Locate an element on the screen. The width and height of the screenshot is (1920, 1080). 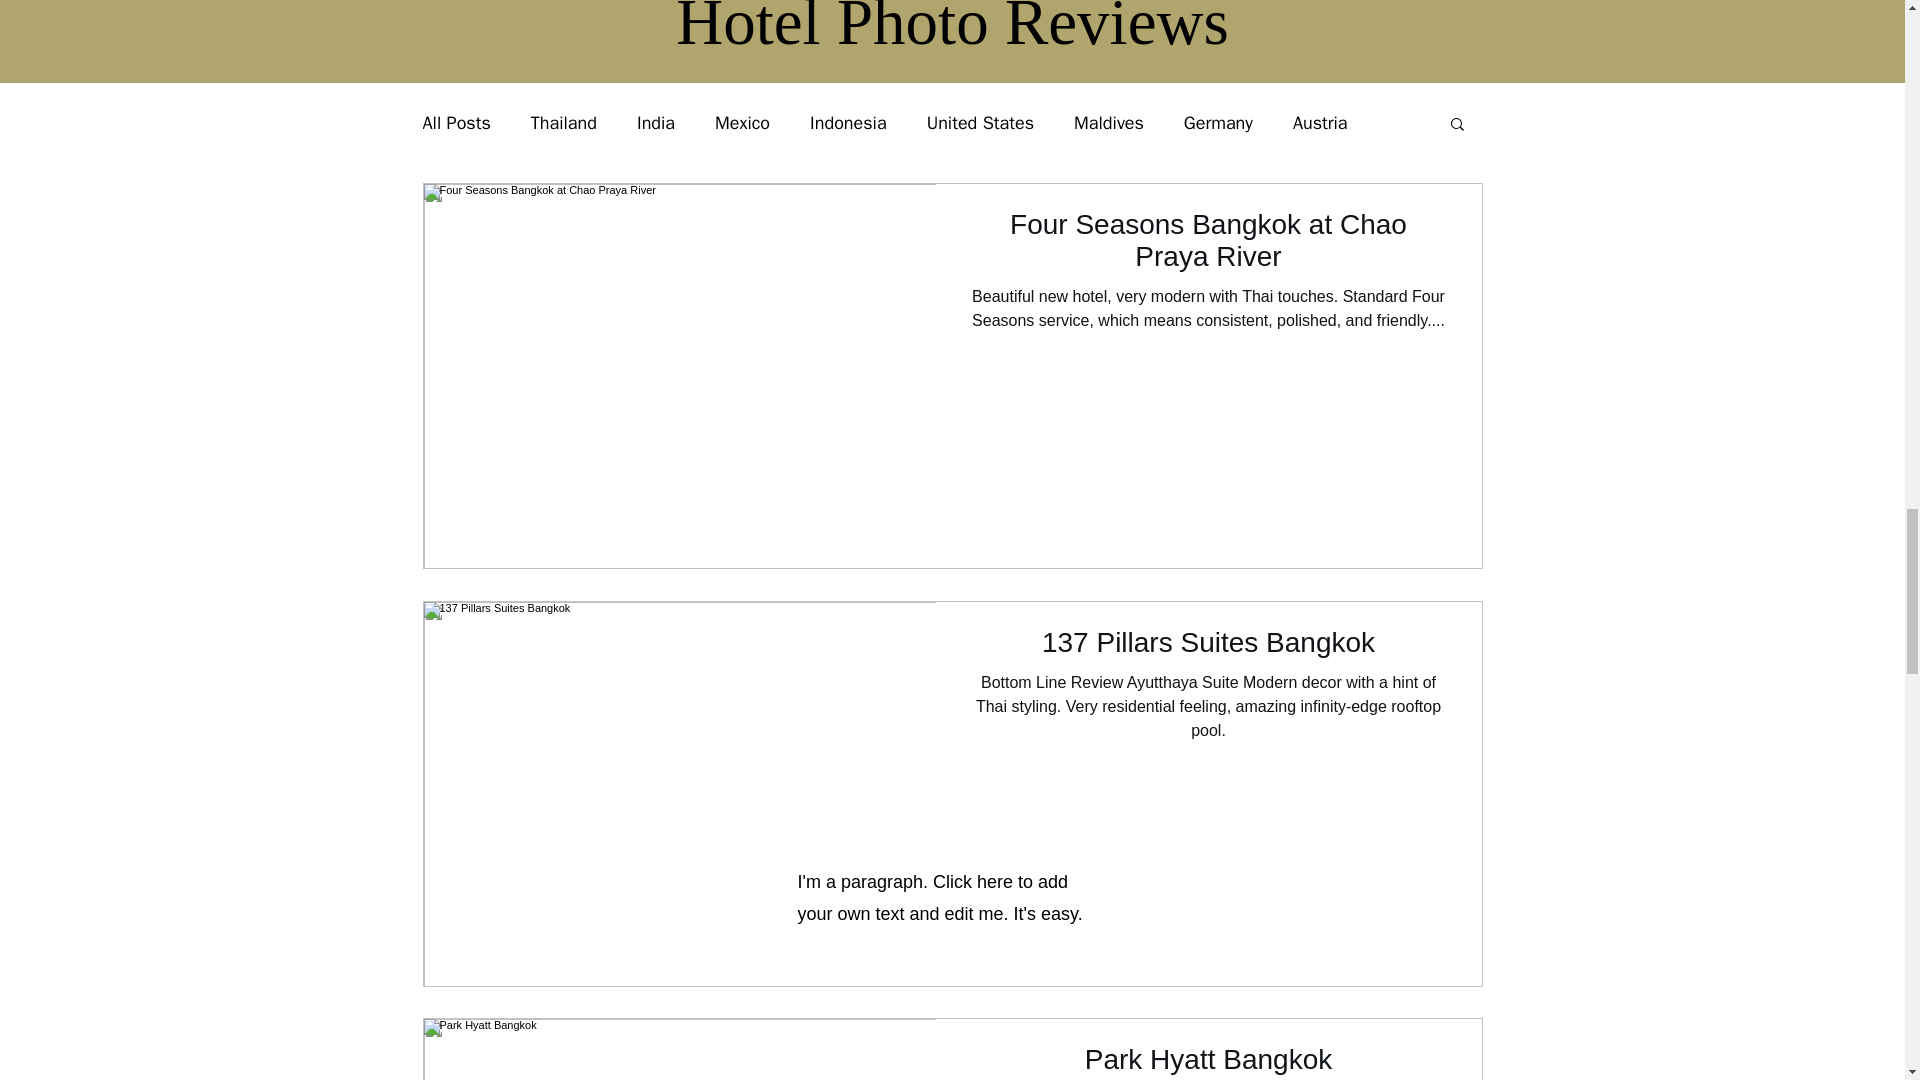
Maldives is located at coordinates (1108, 123).